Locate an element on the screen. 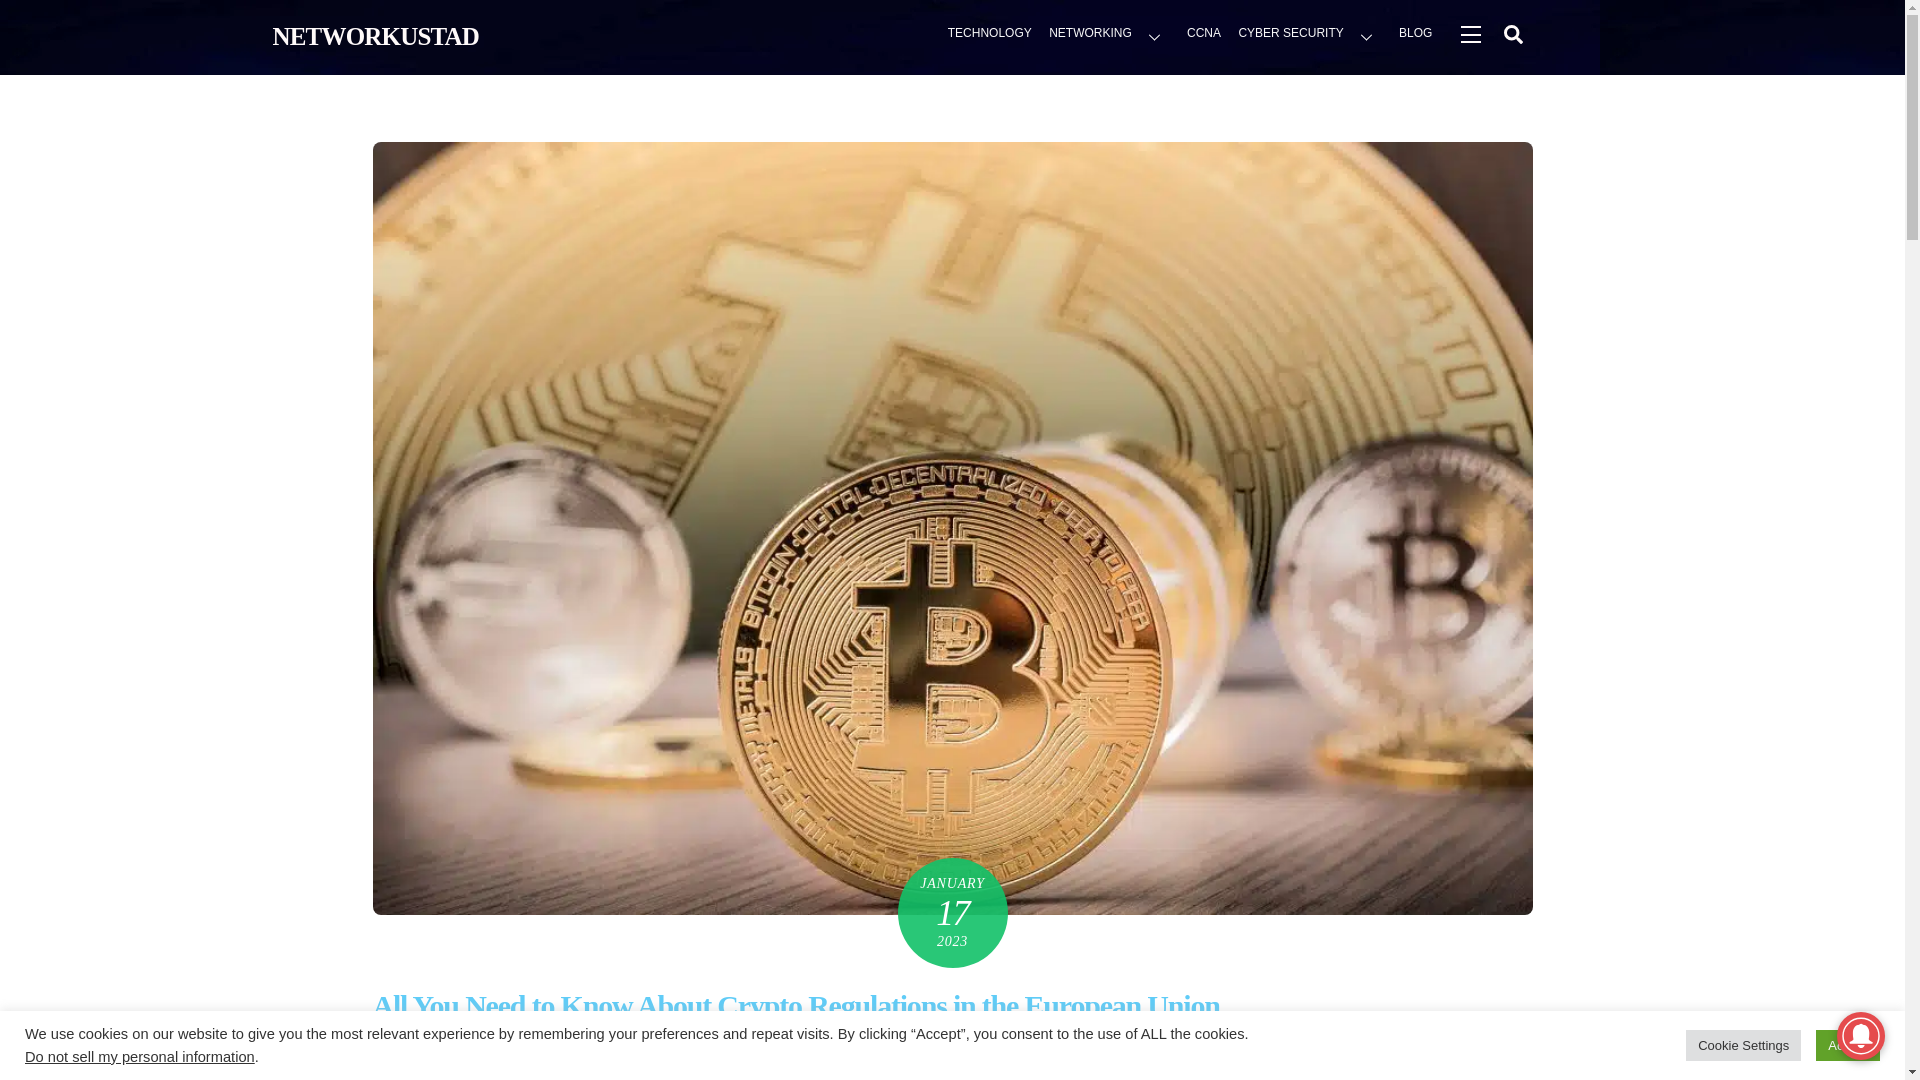 The height and width of the screenshot is (1080, 1920). NETWORKUSTAD is located at coordinates (375, 36).